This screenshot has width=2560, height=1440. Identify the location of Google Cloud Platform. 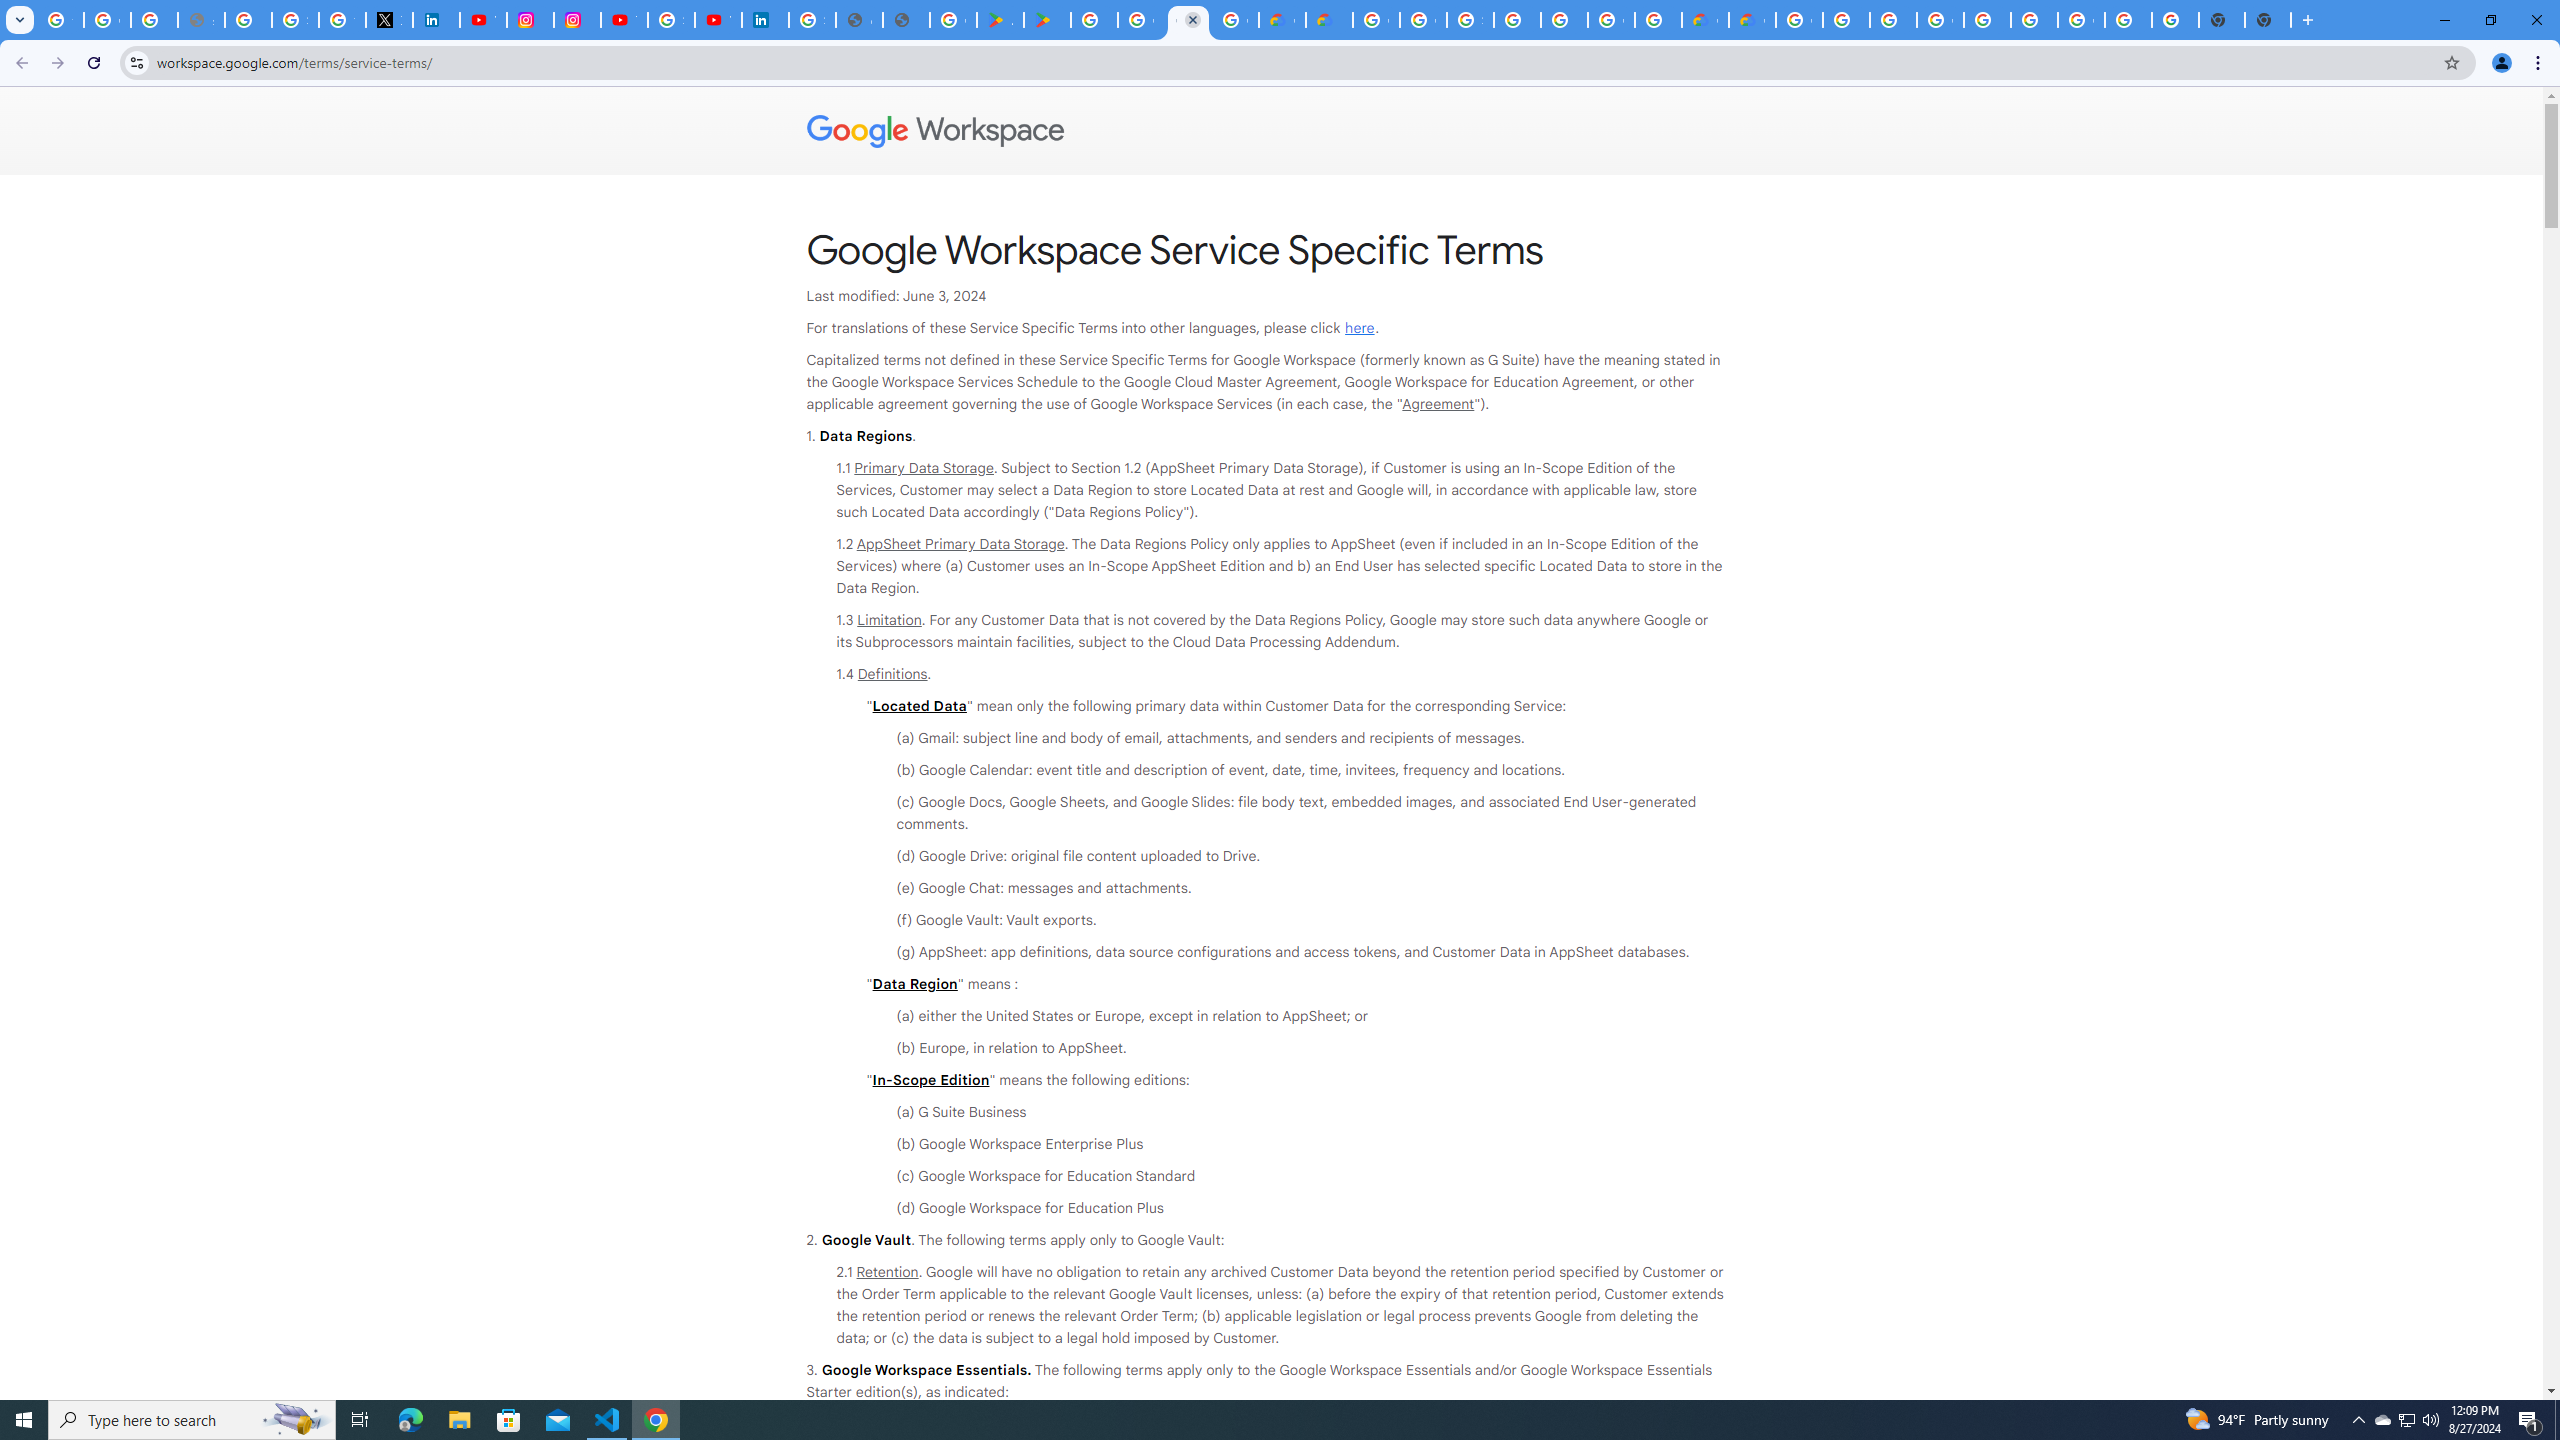
(1799, 20).